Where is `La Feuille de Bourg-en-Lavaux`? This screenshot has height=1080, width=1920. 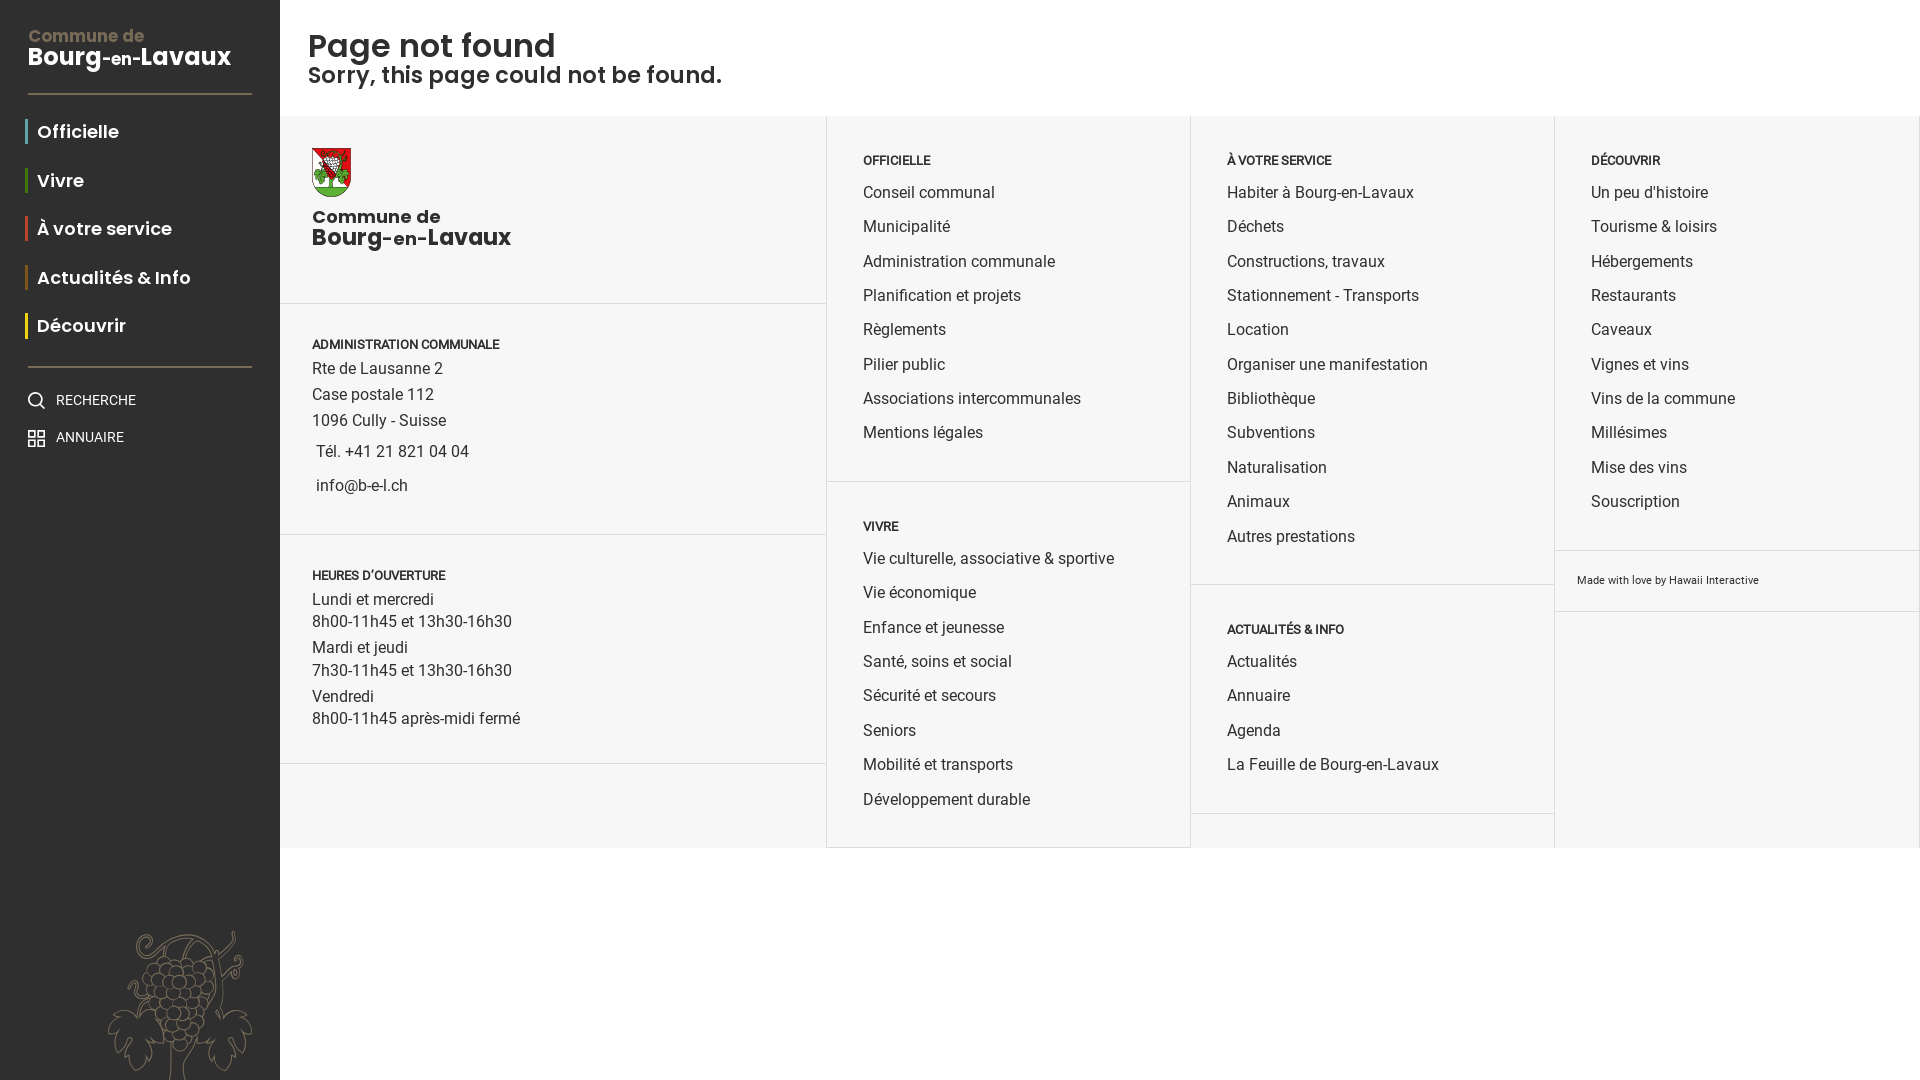 La Feuille de Bourg-en-Lavaux is located at coordinates (1333, 765).